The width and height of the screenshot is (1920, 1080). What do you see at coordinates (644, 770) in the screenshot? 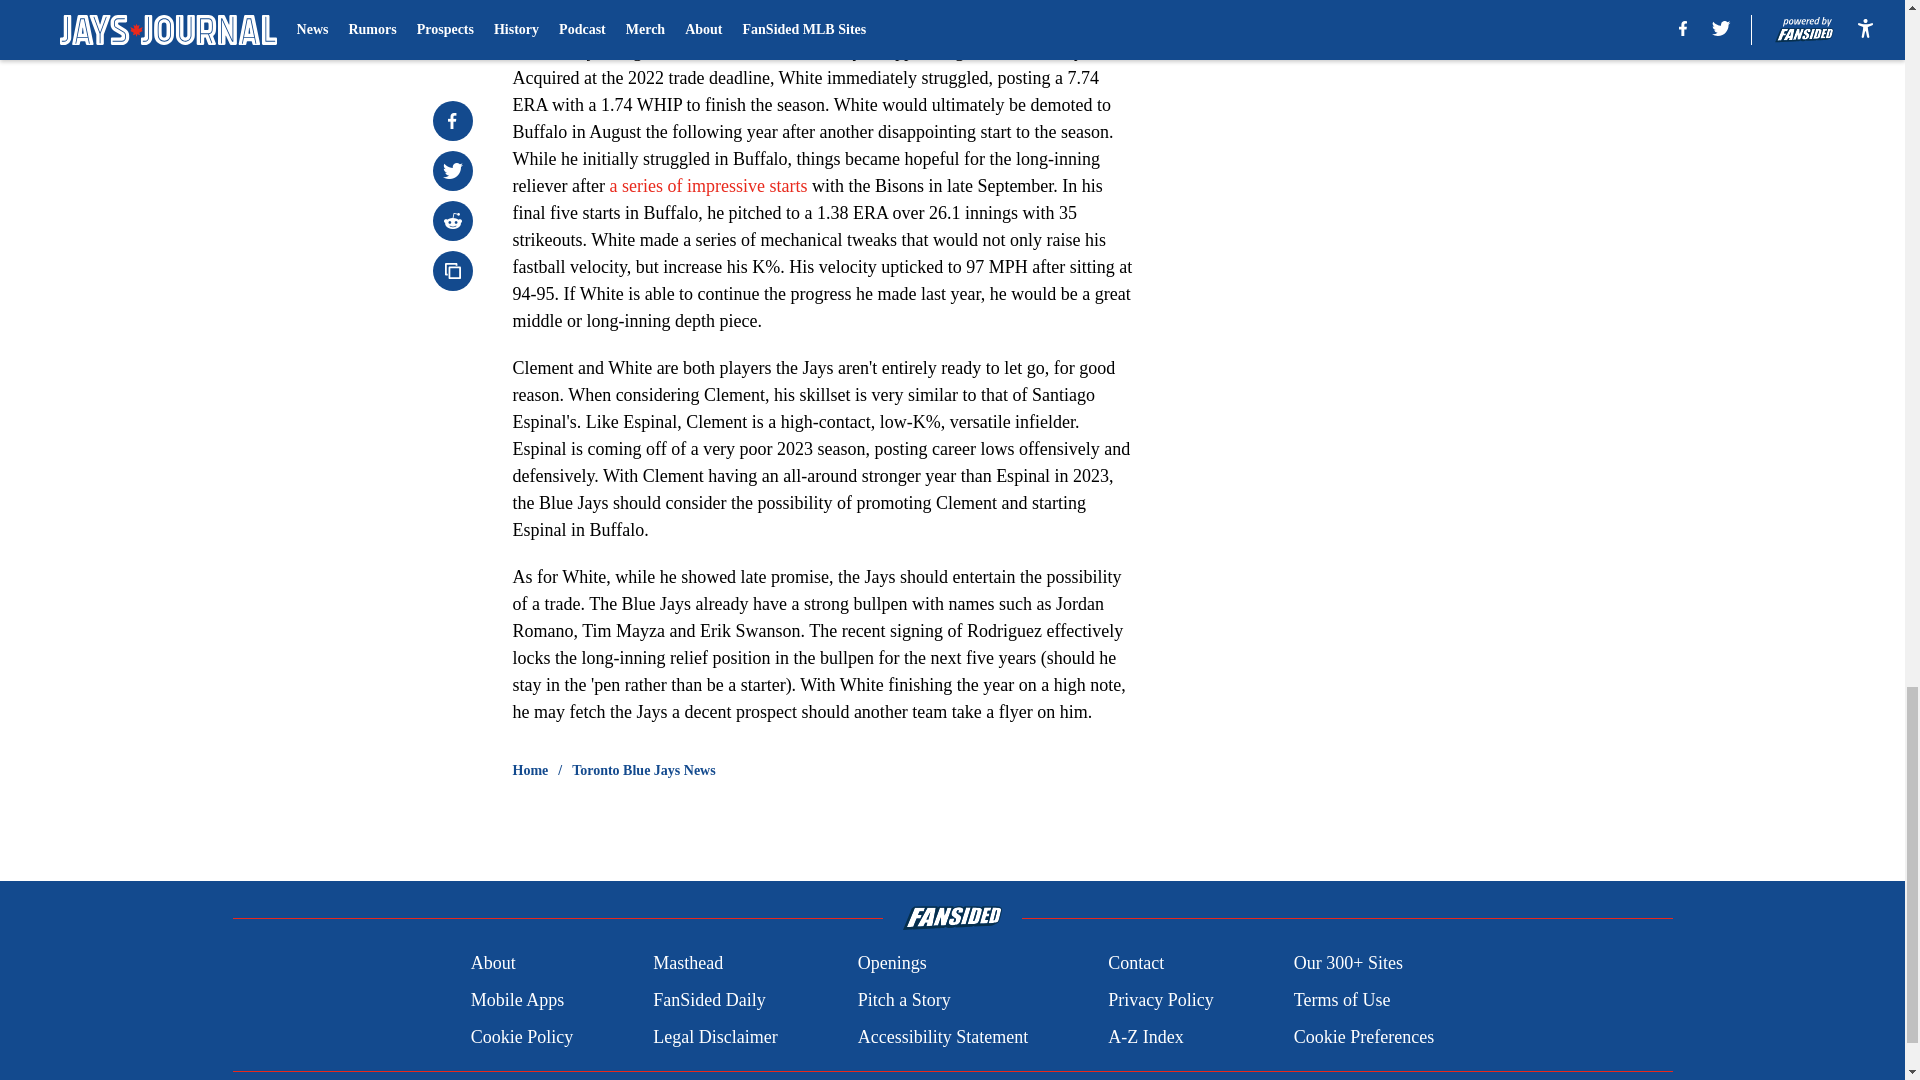
I see `Toronto Blue Jays News` at bounding box center [644, 770].